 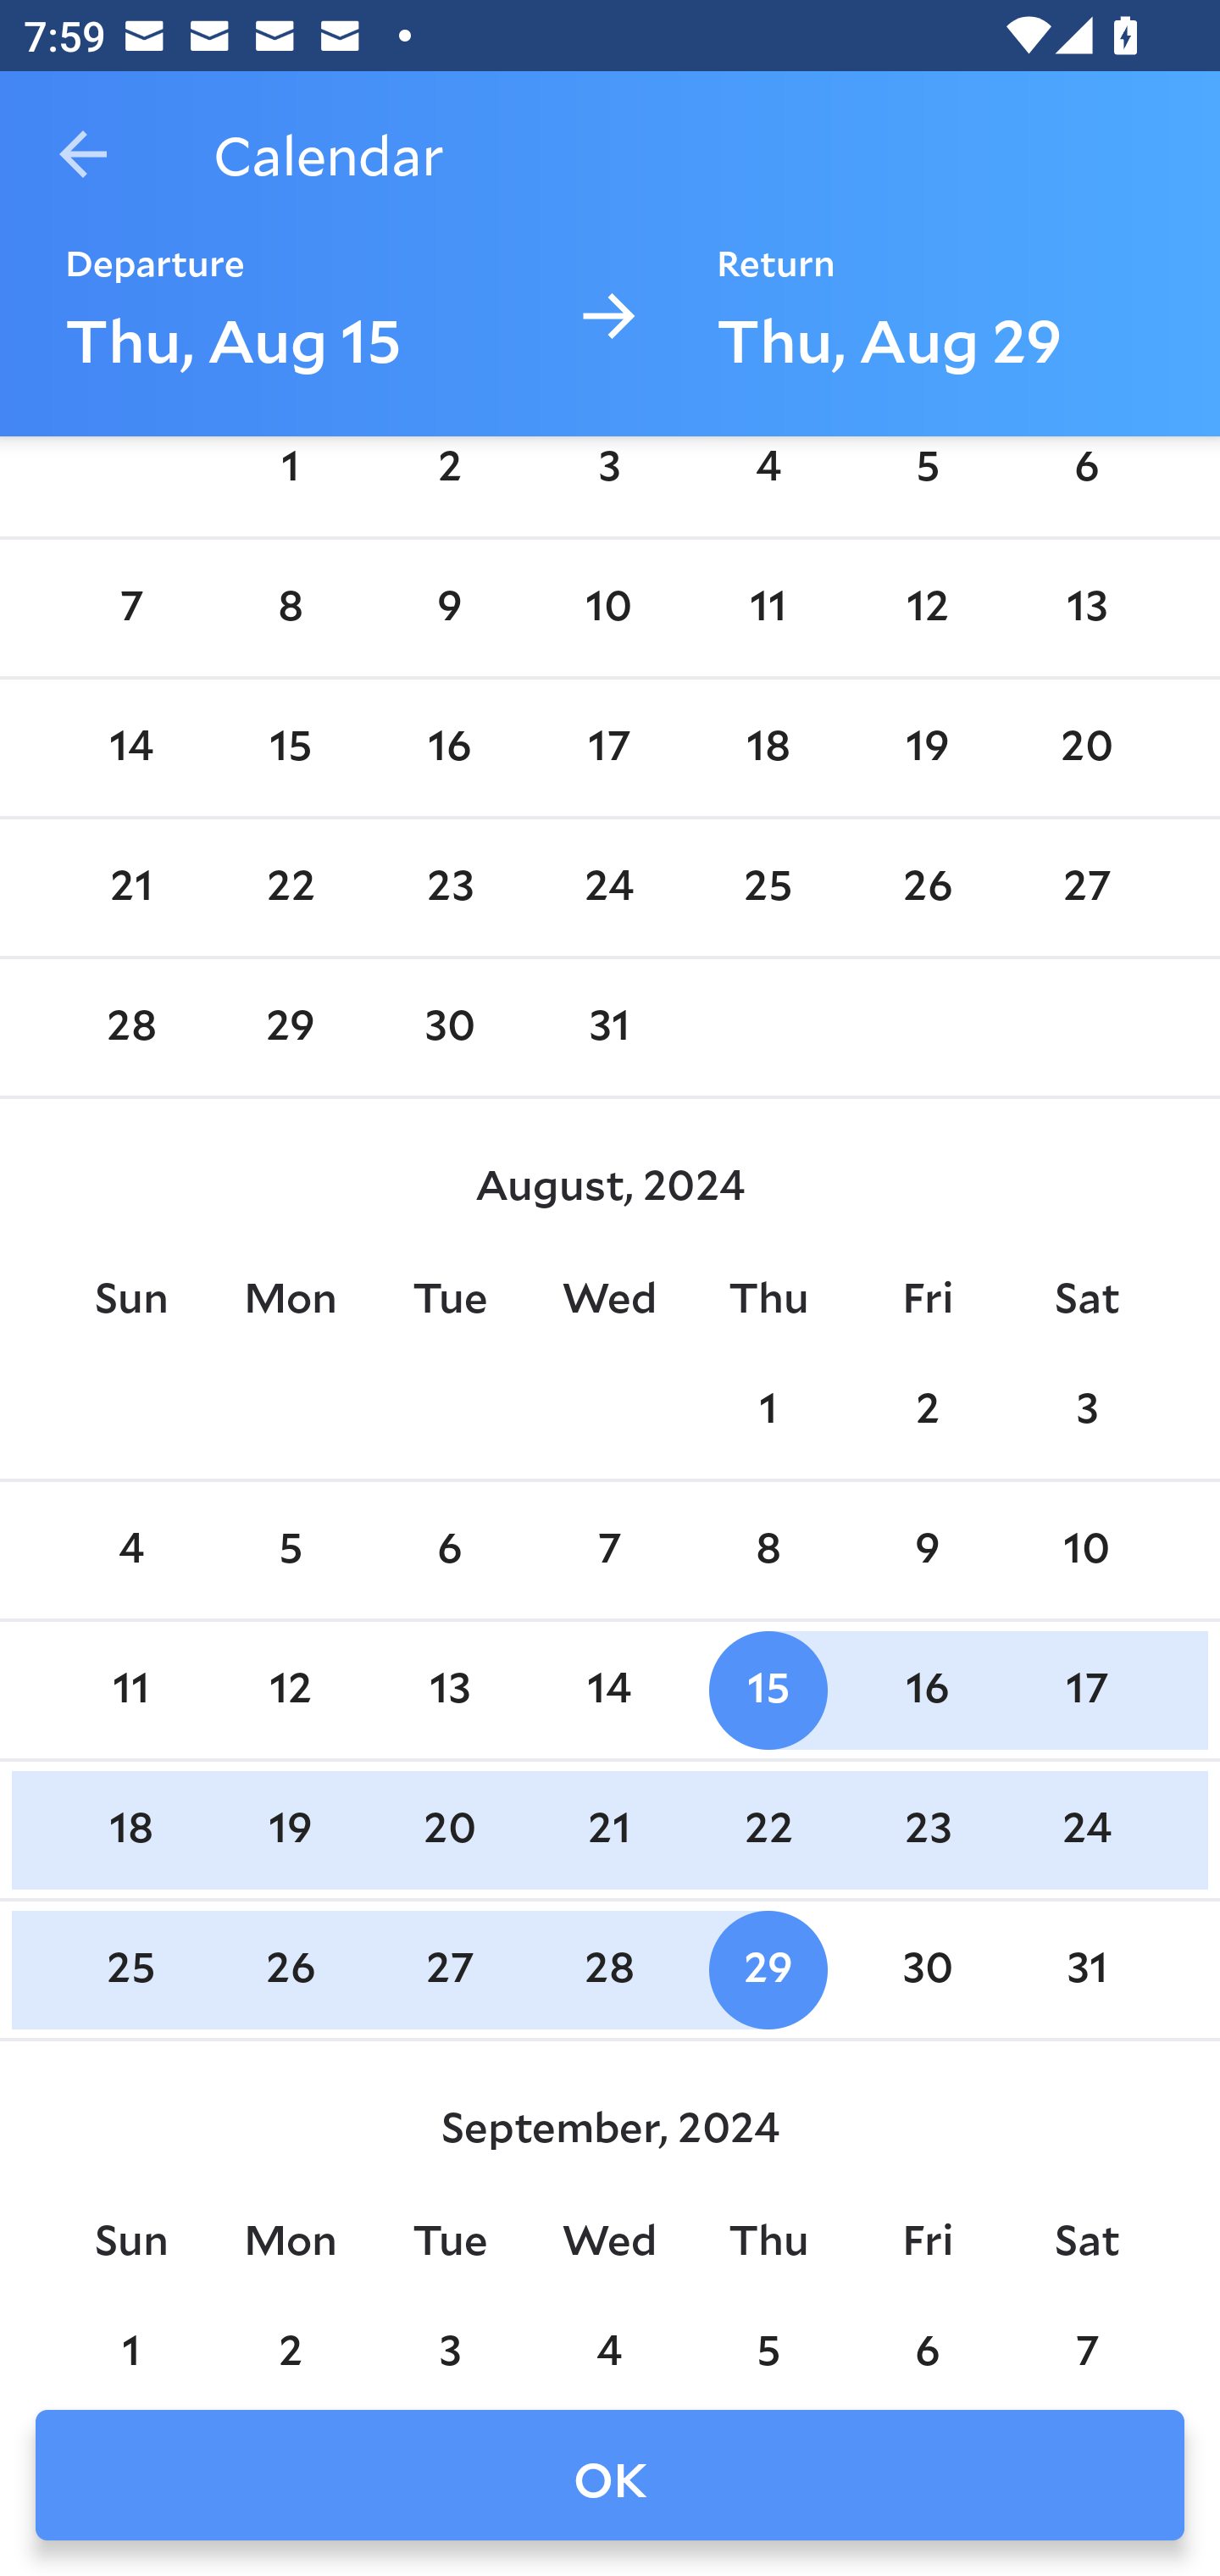 I want to click on 18, so click(x=130, y=1831).